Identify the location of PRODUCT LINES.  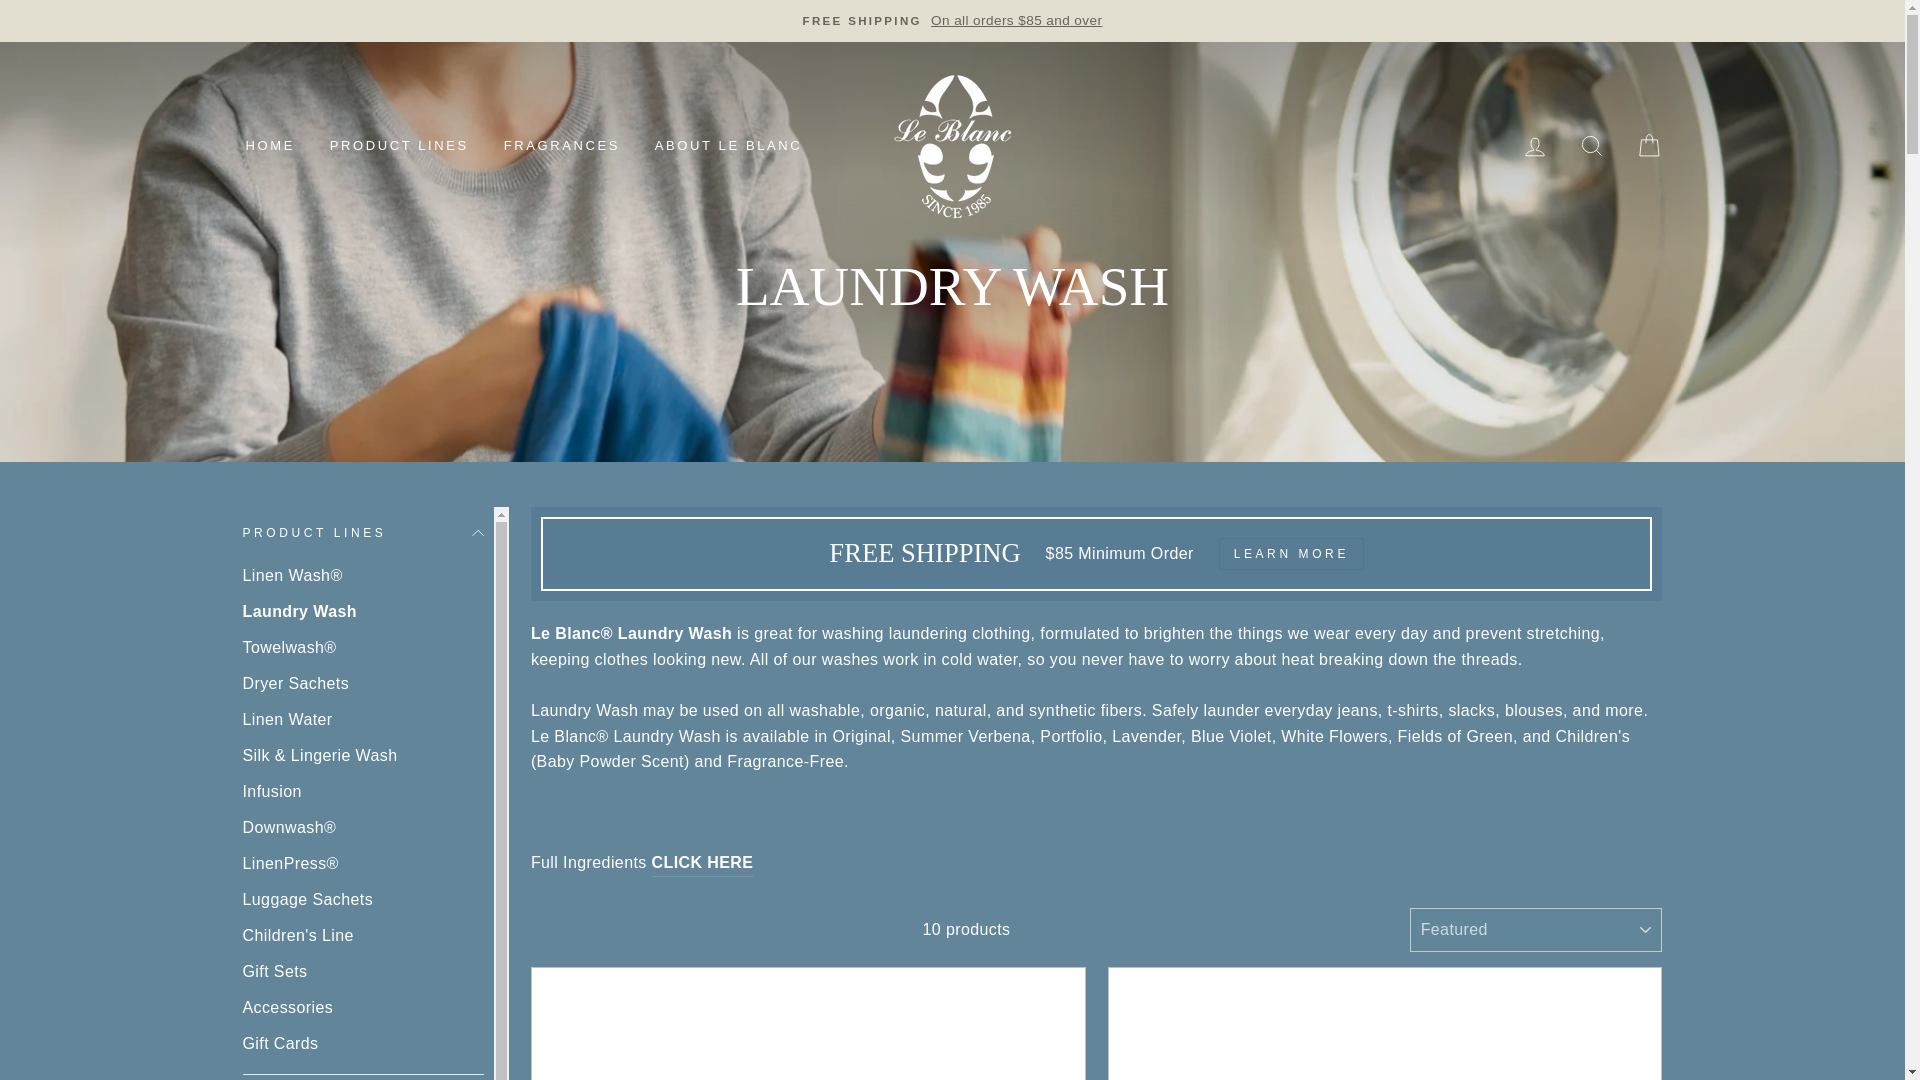
(398, 146).